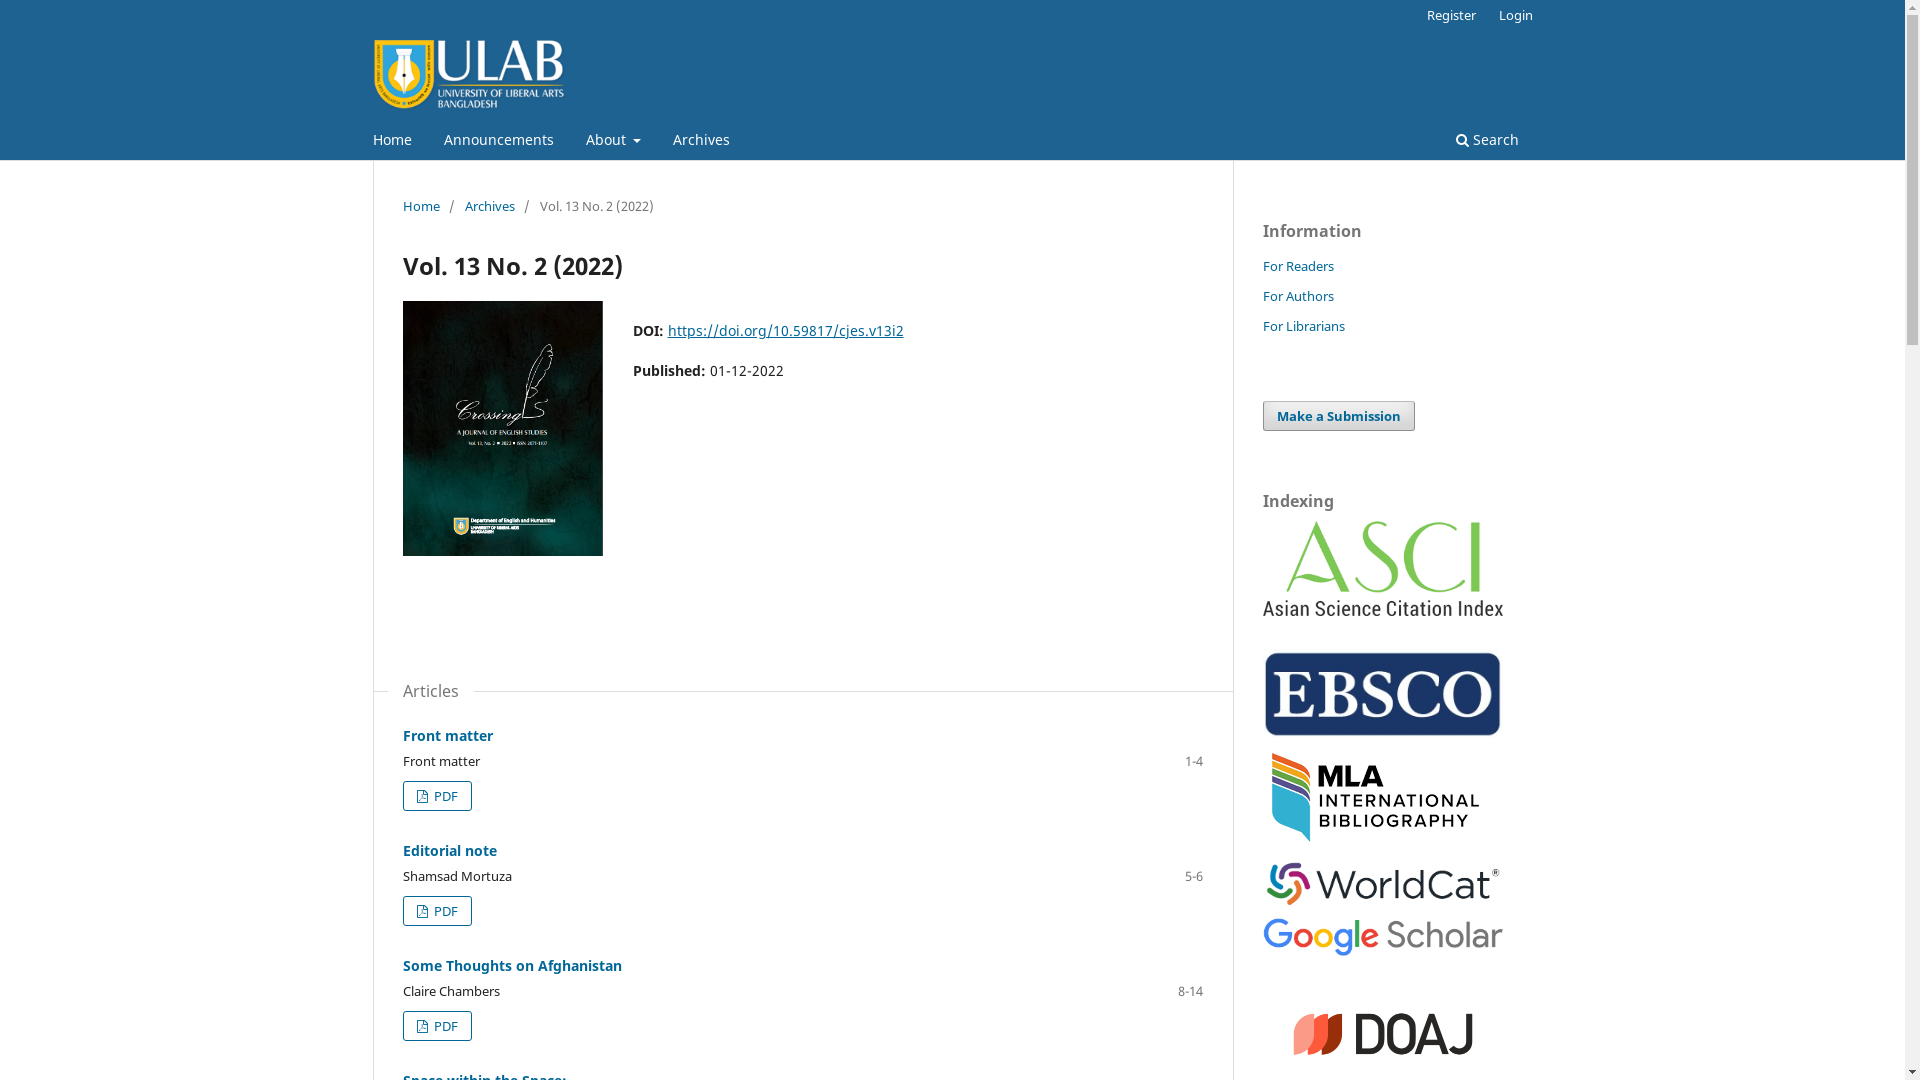  What do you see at coordinates (420, 206) in the screenshot?
I see `Home` at bounding box center [420, 206].